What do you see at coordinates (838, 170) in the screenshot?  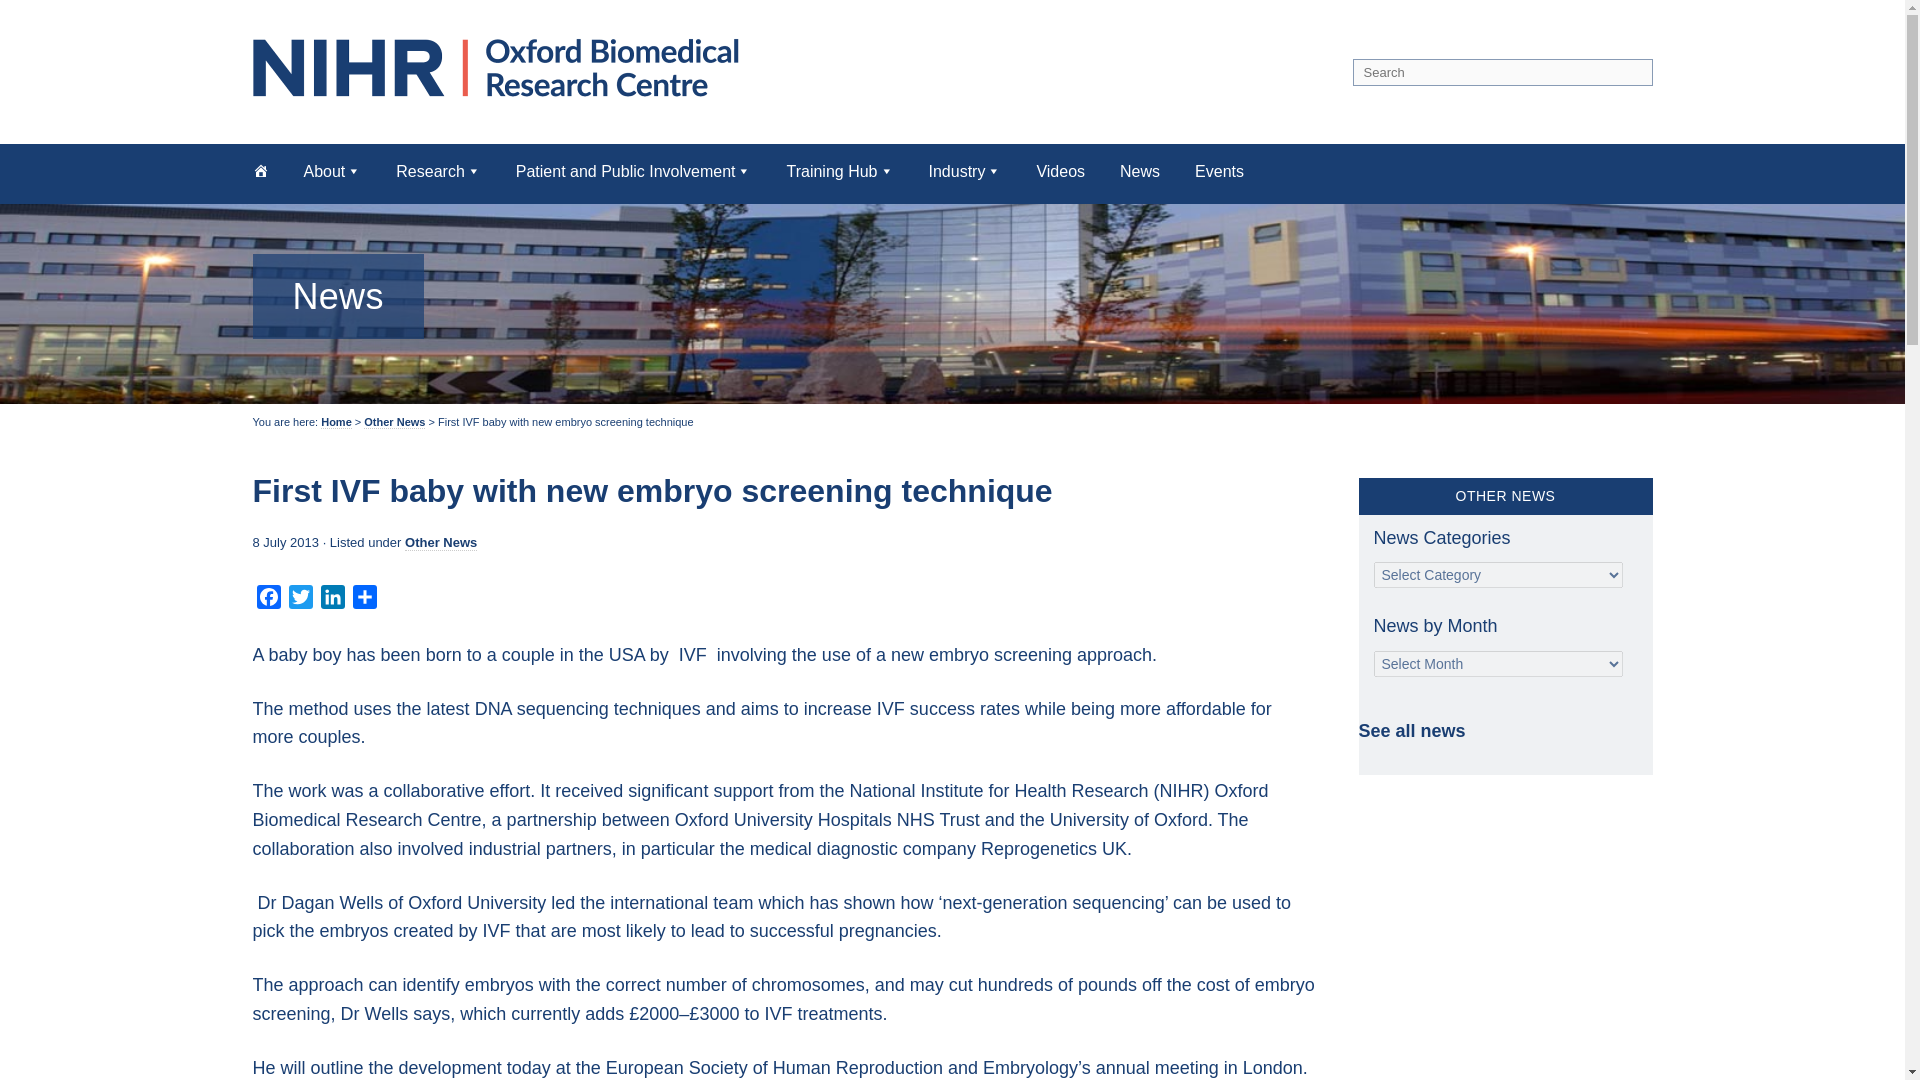 I see `Training Hub` at bounding box center [838, 170].